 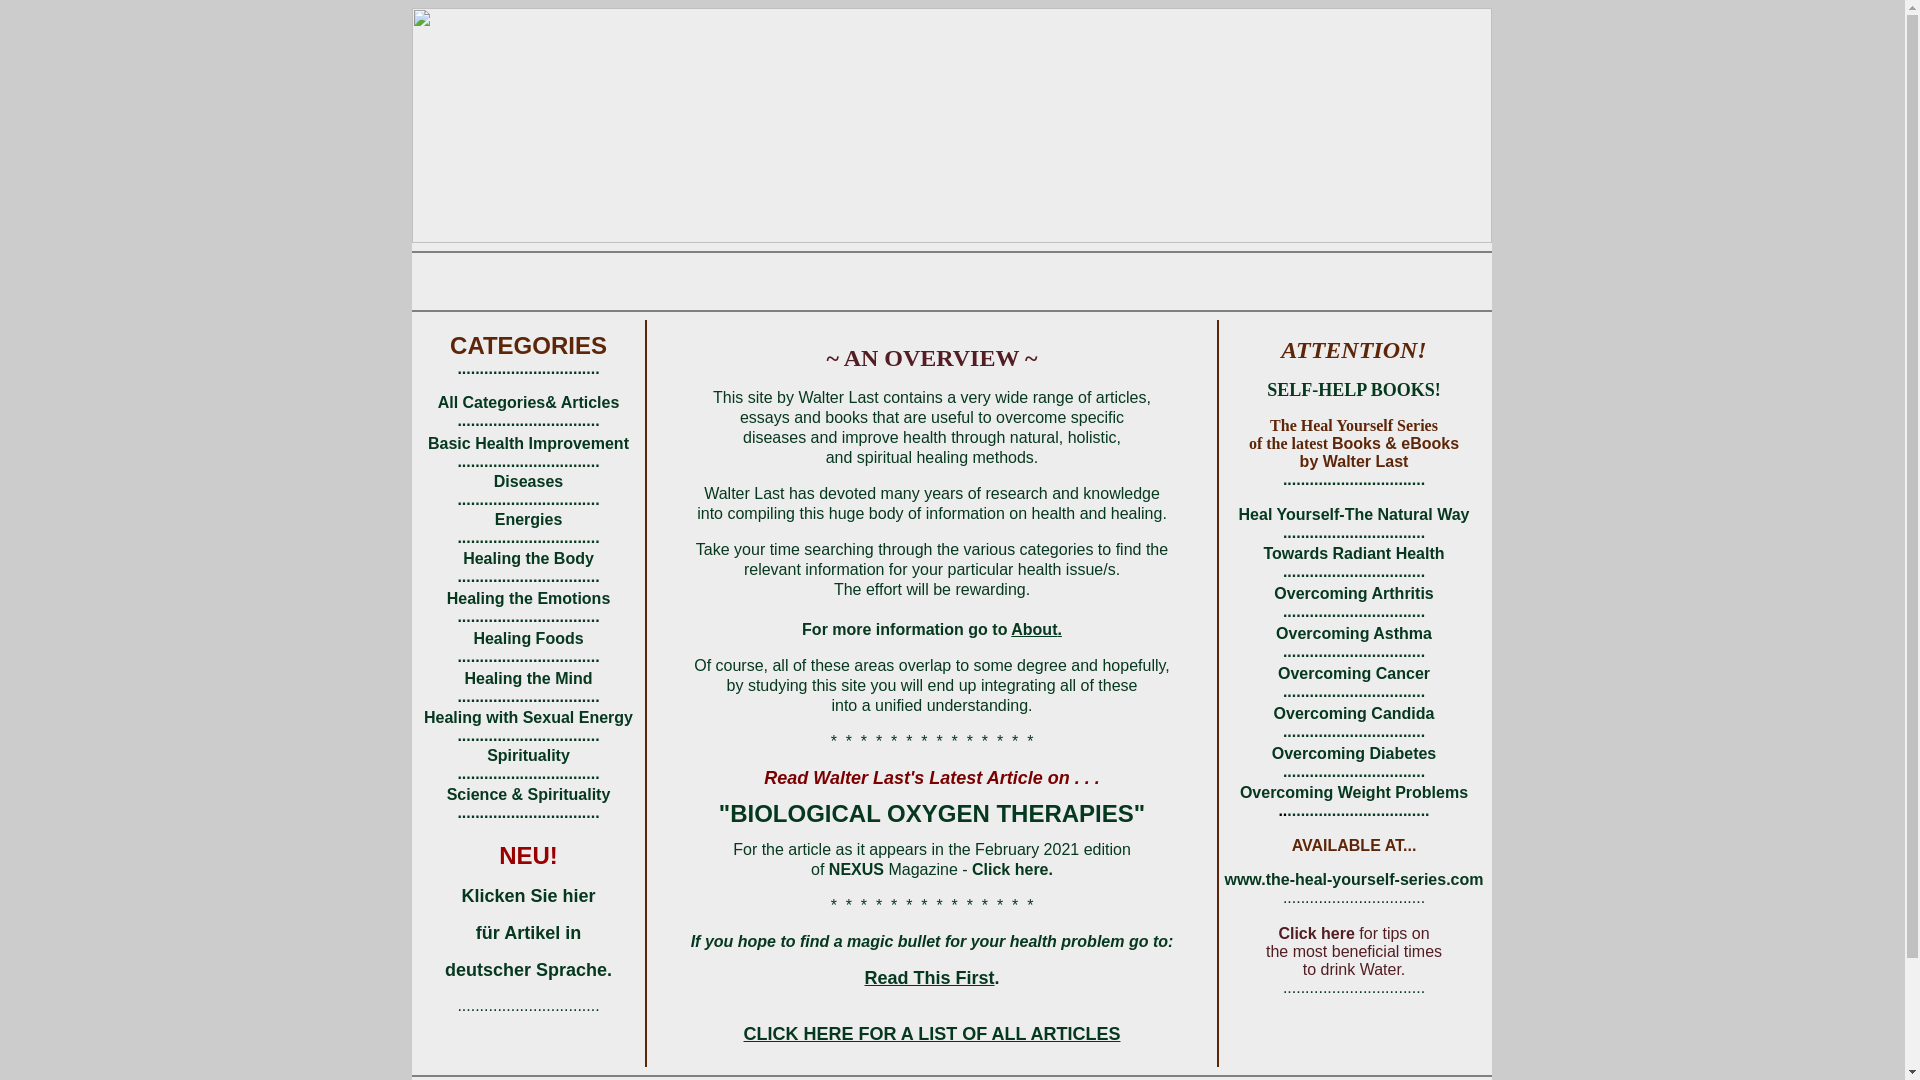 What do you see at coordinates (929, 978) in the screenshot?
I see `Read This First` at bounding box center [929, 978].